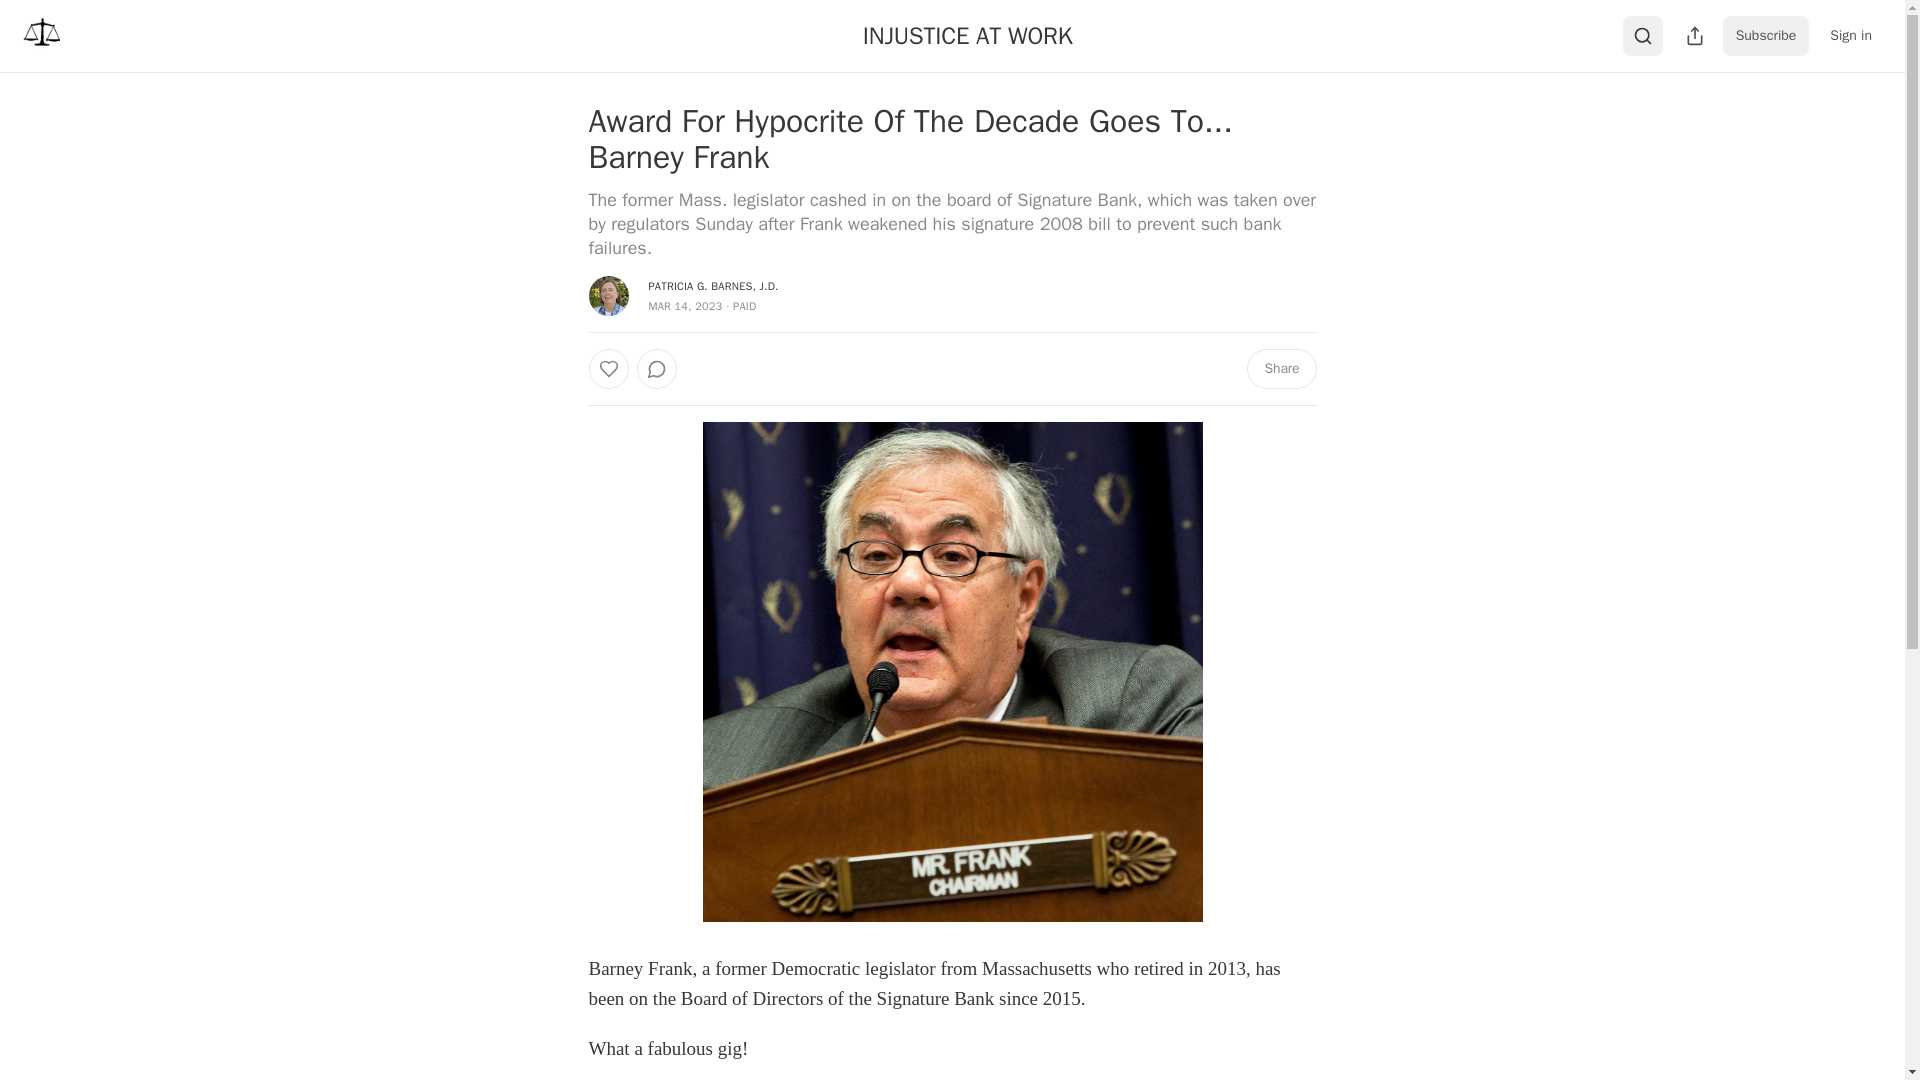 The image size is (1920, 1080). Describe the element at coordinates (1766, 36) in the screenshot. I see `Subscribe` at that location.